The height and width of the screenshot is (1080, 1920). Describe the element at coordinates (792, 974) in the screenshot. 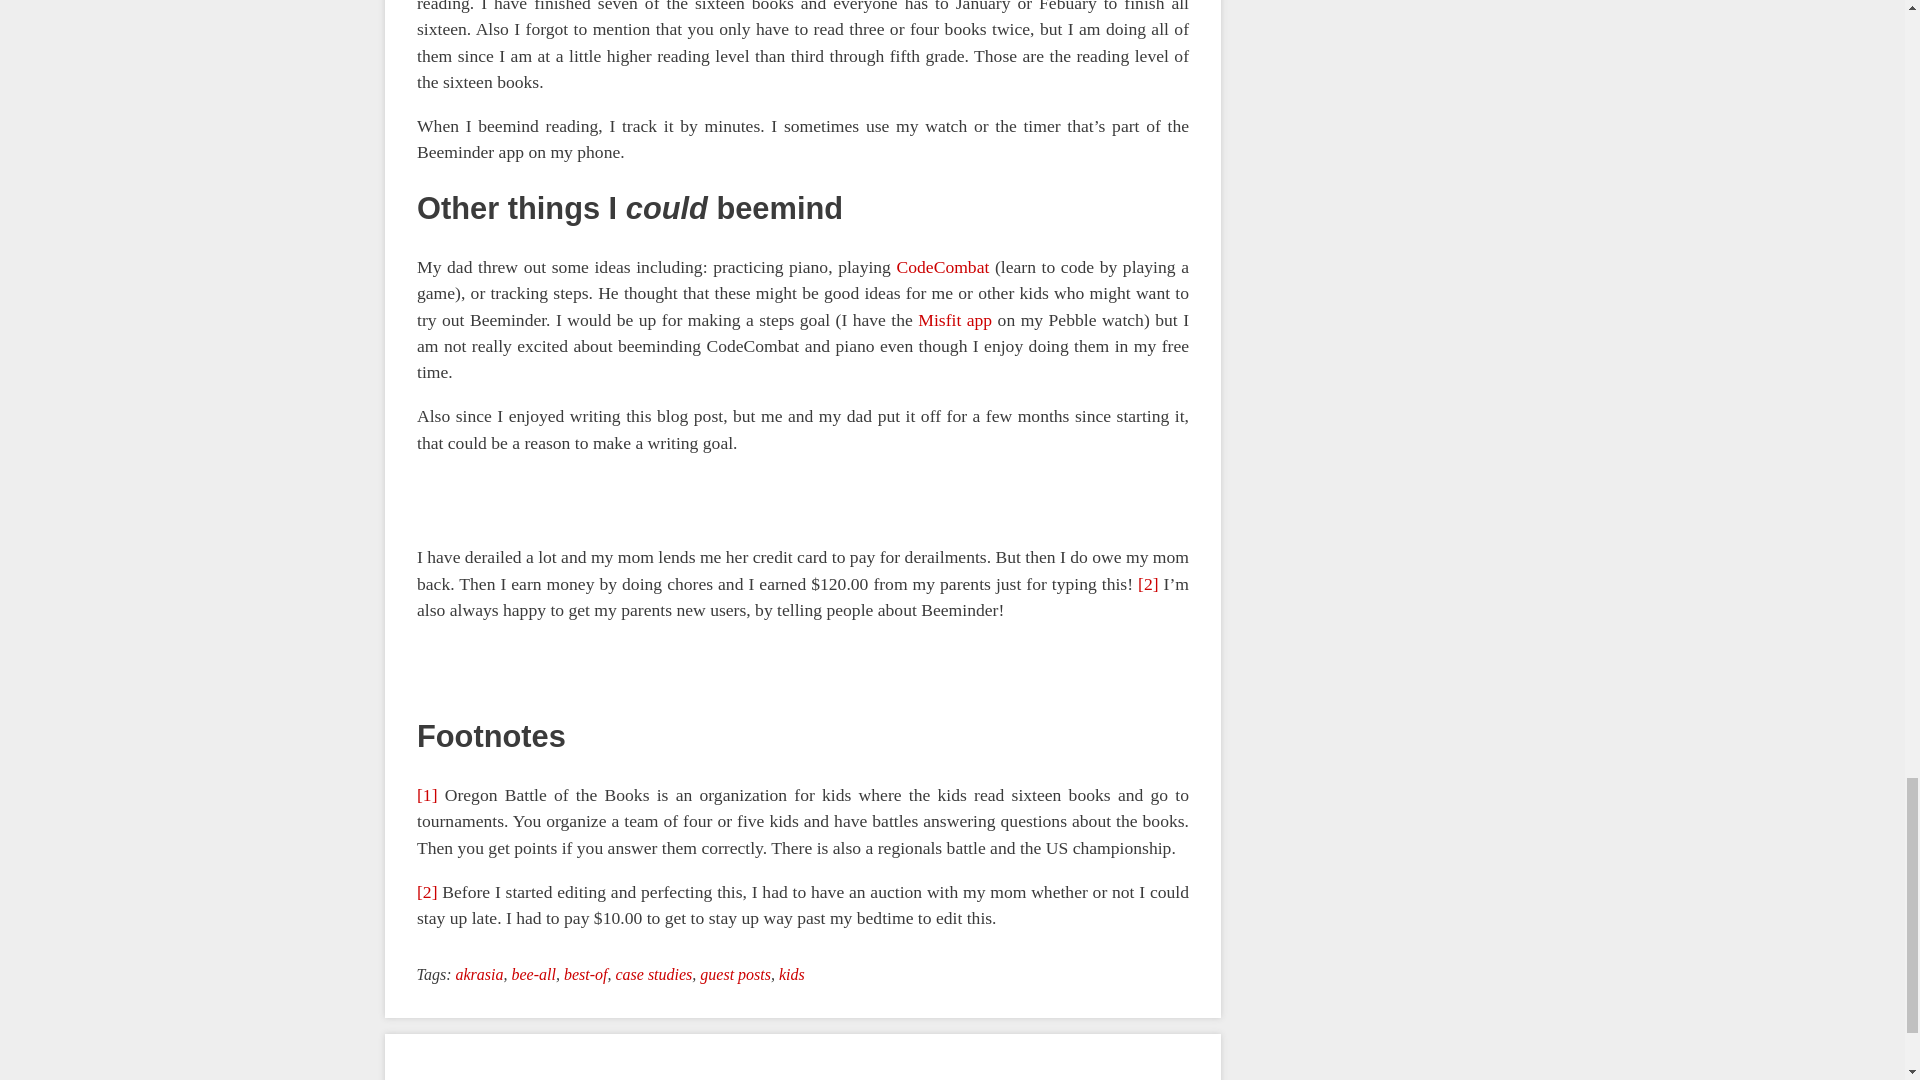

I see `kids` at that location.